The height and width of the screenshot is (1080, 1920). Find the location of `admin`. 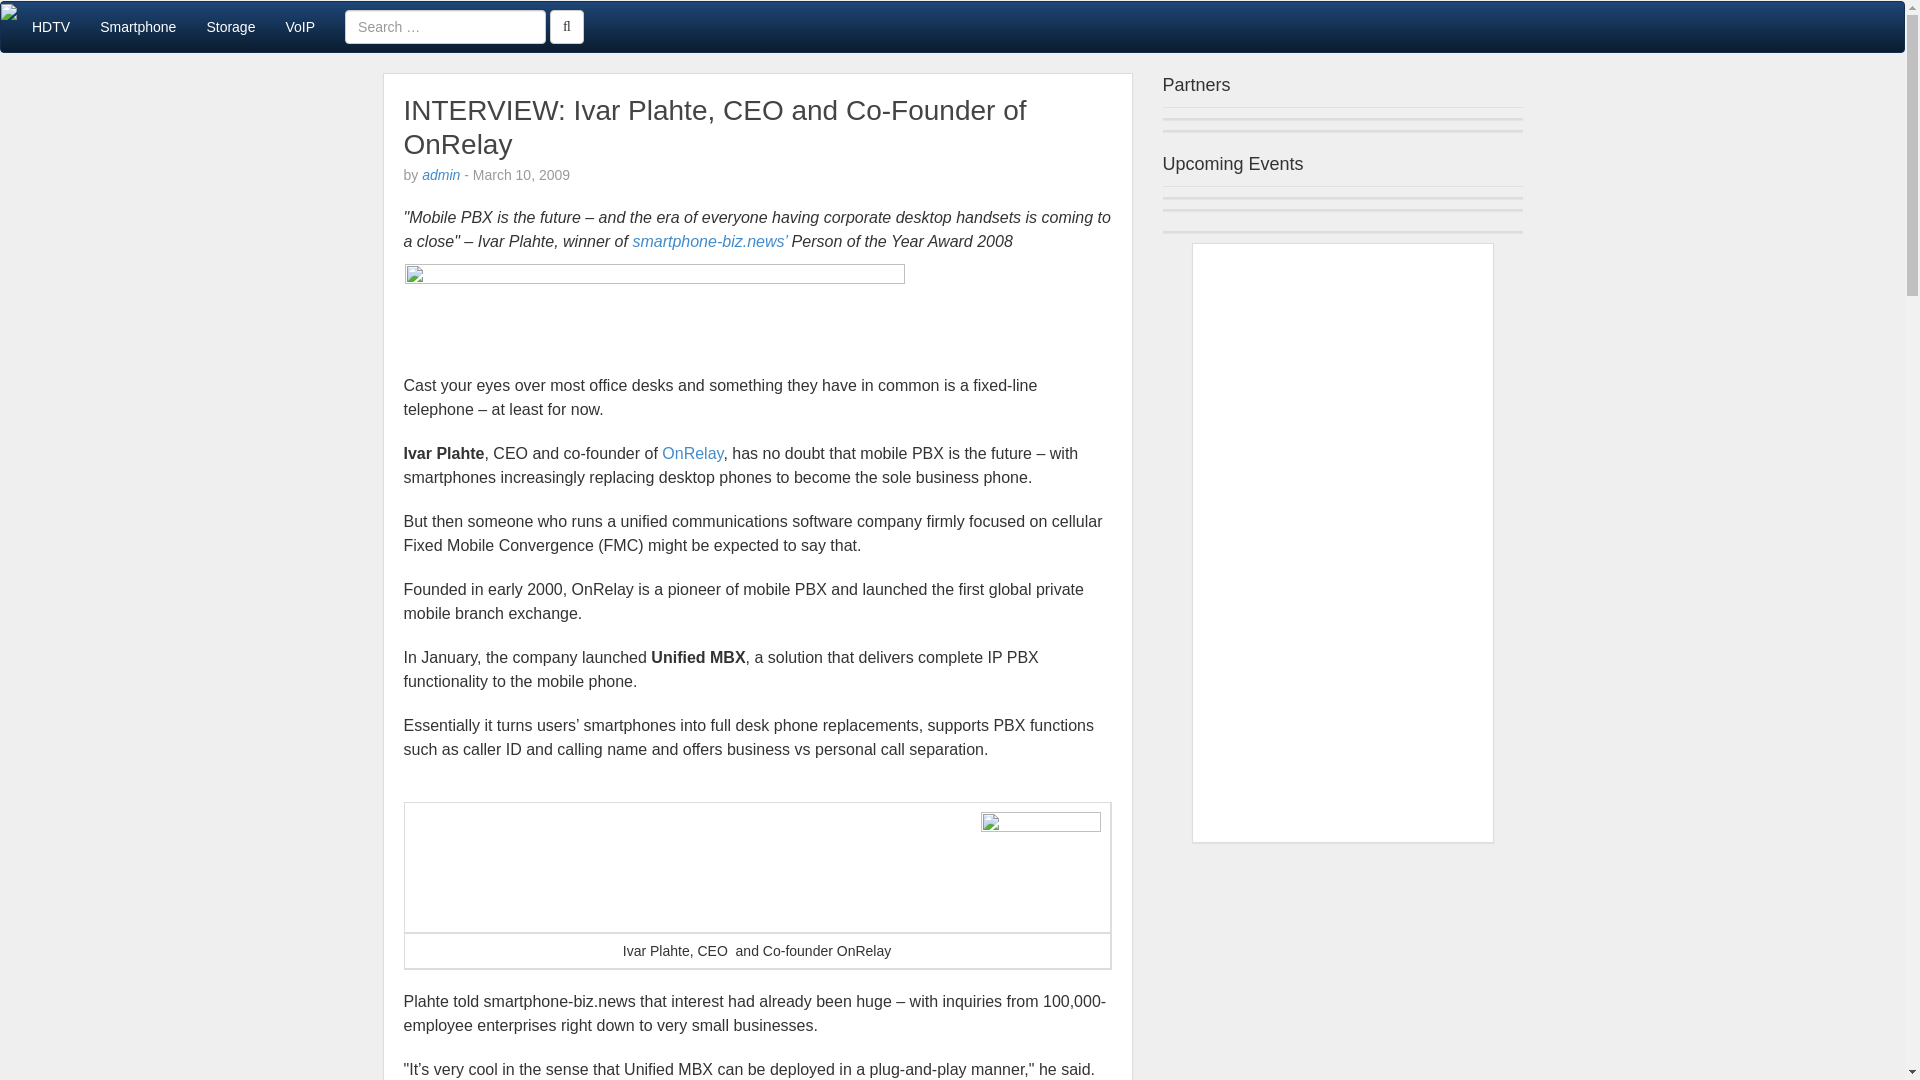

admin is located at coordinates (441, 174).